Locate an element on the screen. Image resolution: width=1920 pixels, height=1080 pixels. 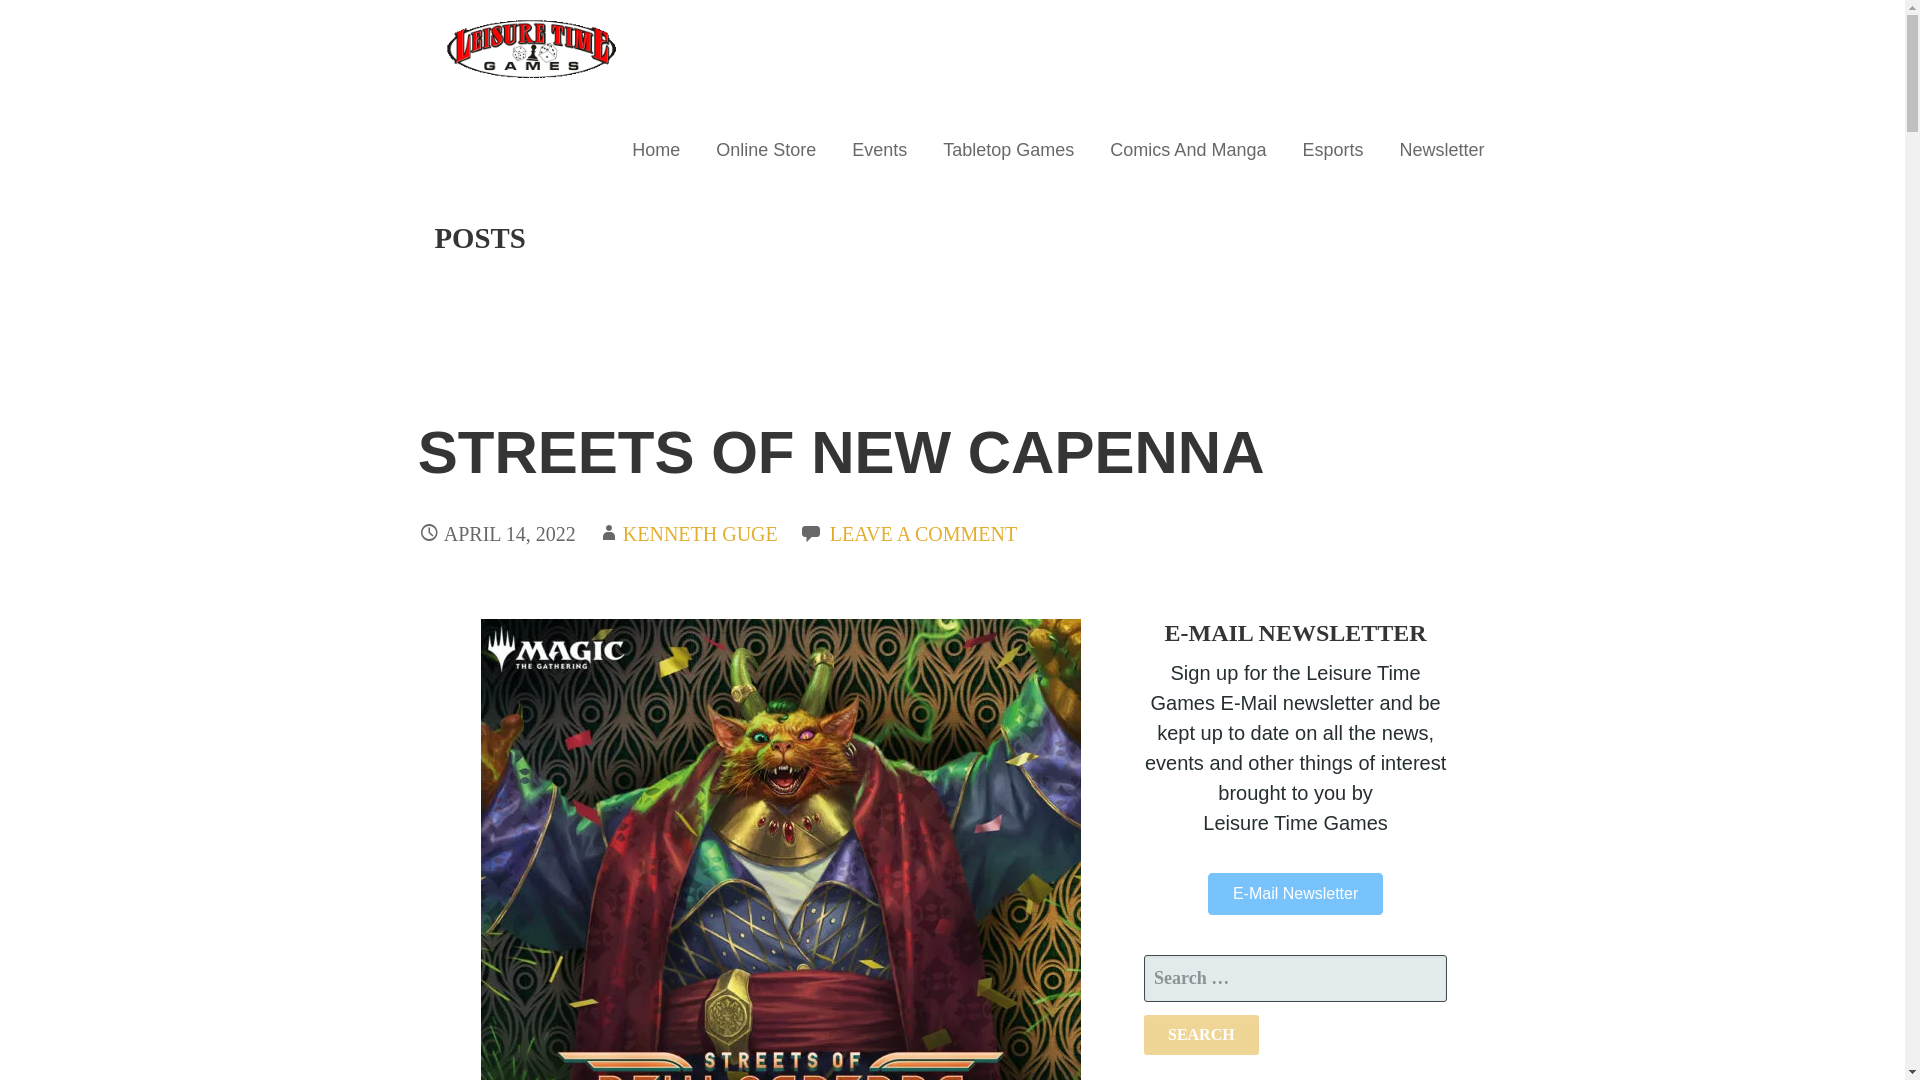
LEISURE TIME GAMES is located at coordinates (576, 114).